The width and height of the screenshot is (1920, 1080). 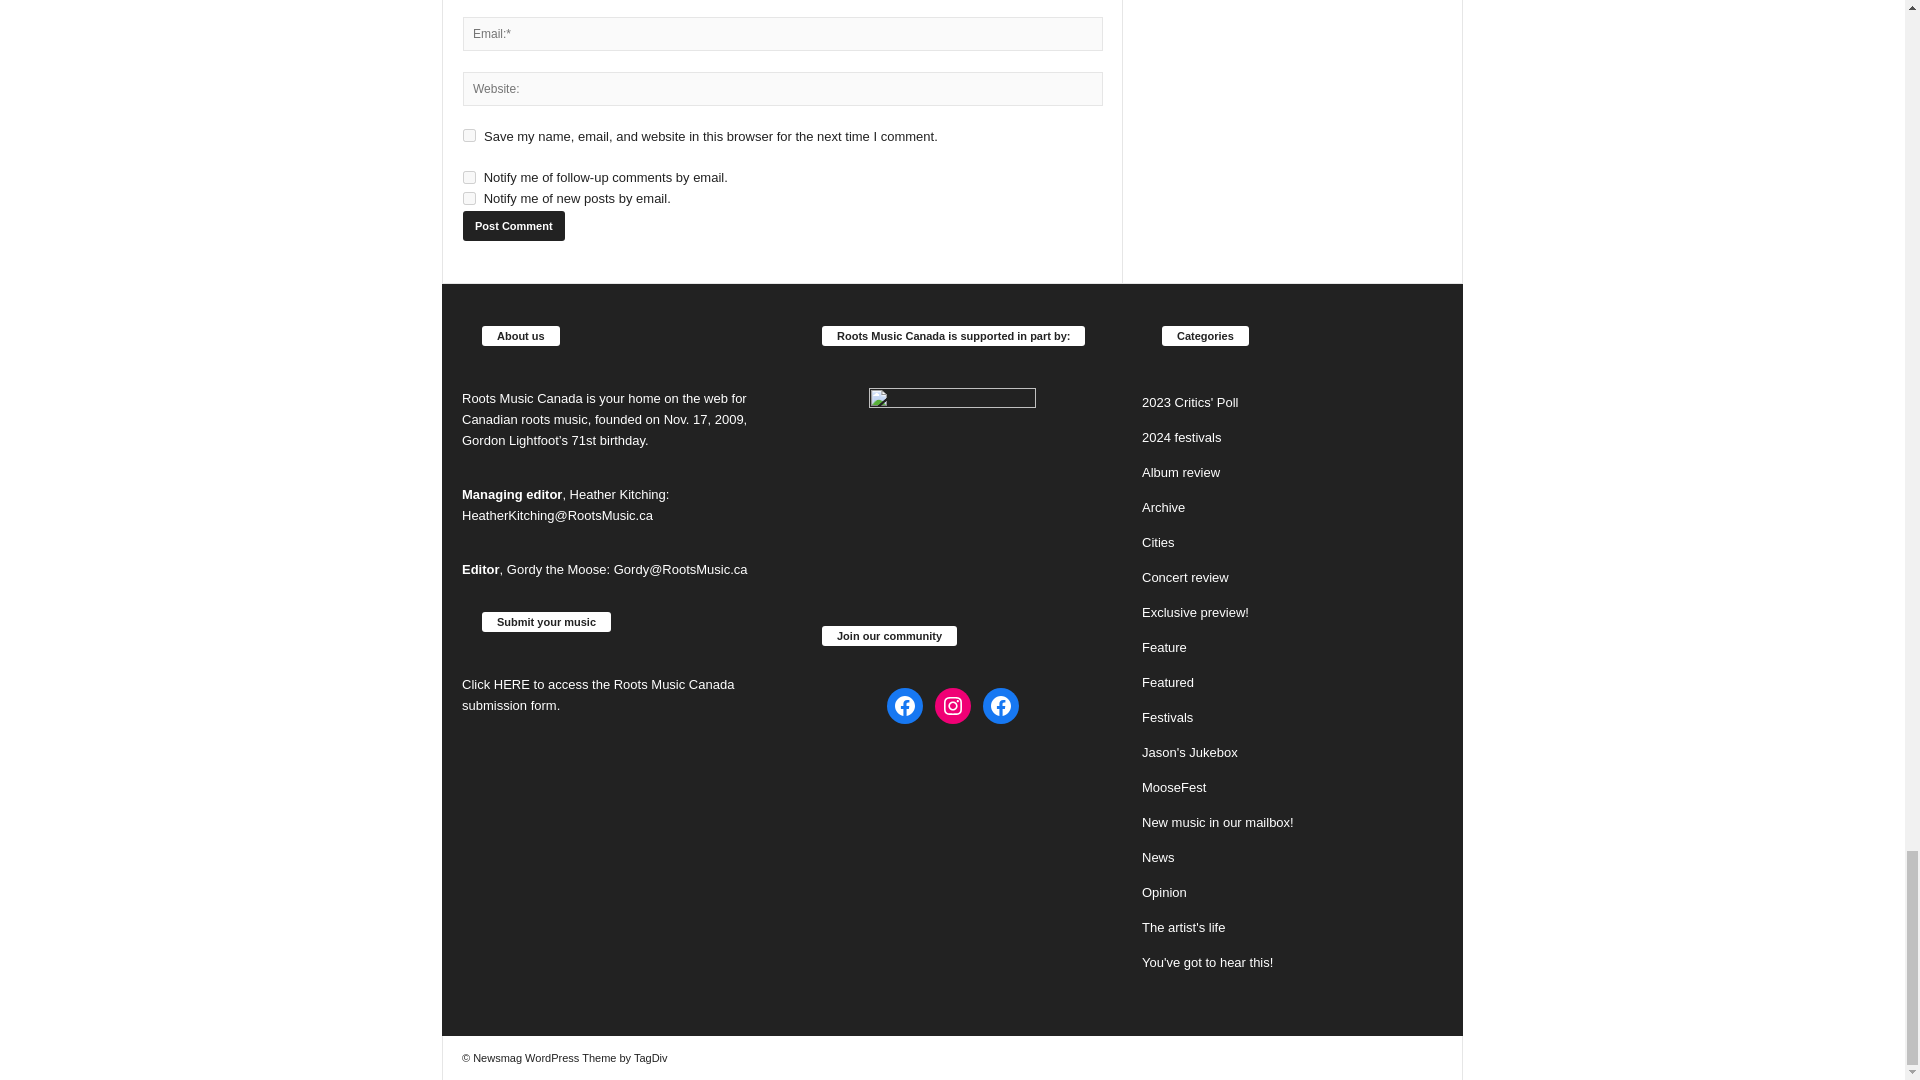 I want to click on Post Comment, so click(x=513, y=225).